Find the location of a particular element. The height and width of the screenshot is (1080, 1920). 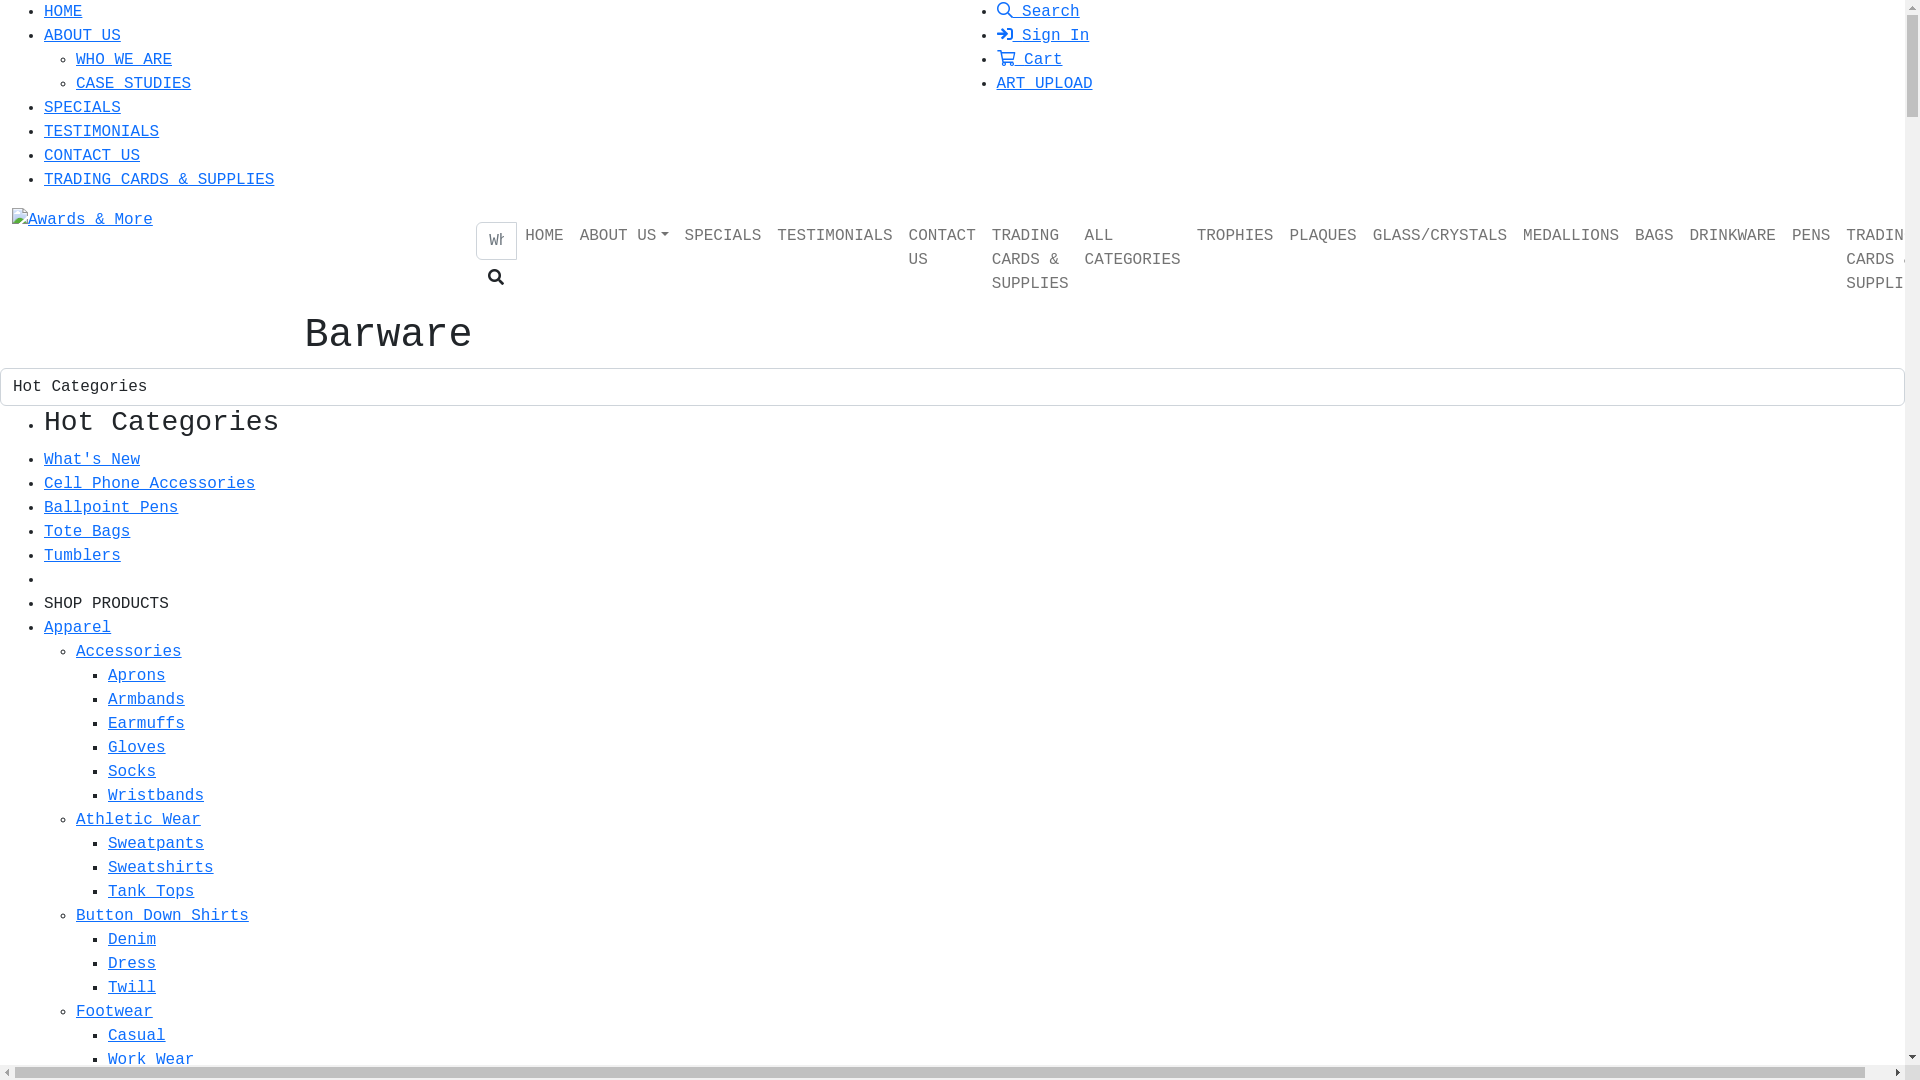

DRINKWARE is located at coordinates (1733, 236).